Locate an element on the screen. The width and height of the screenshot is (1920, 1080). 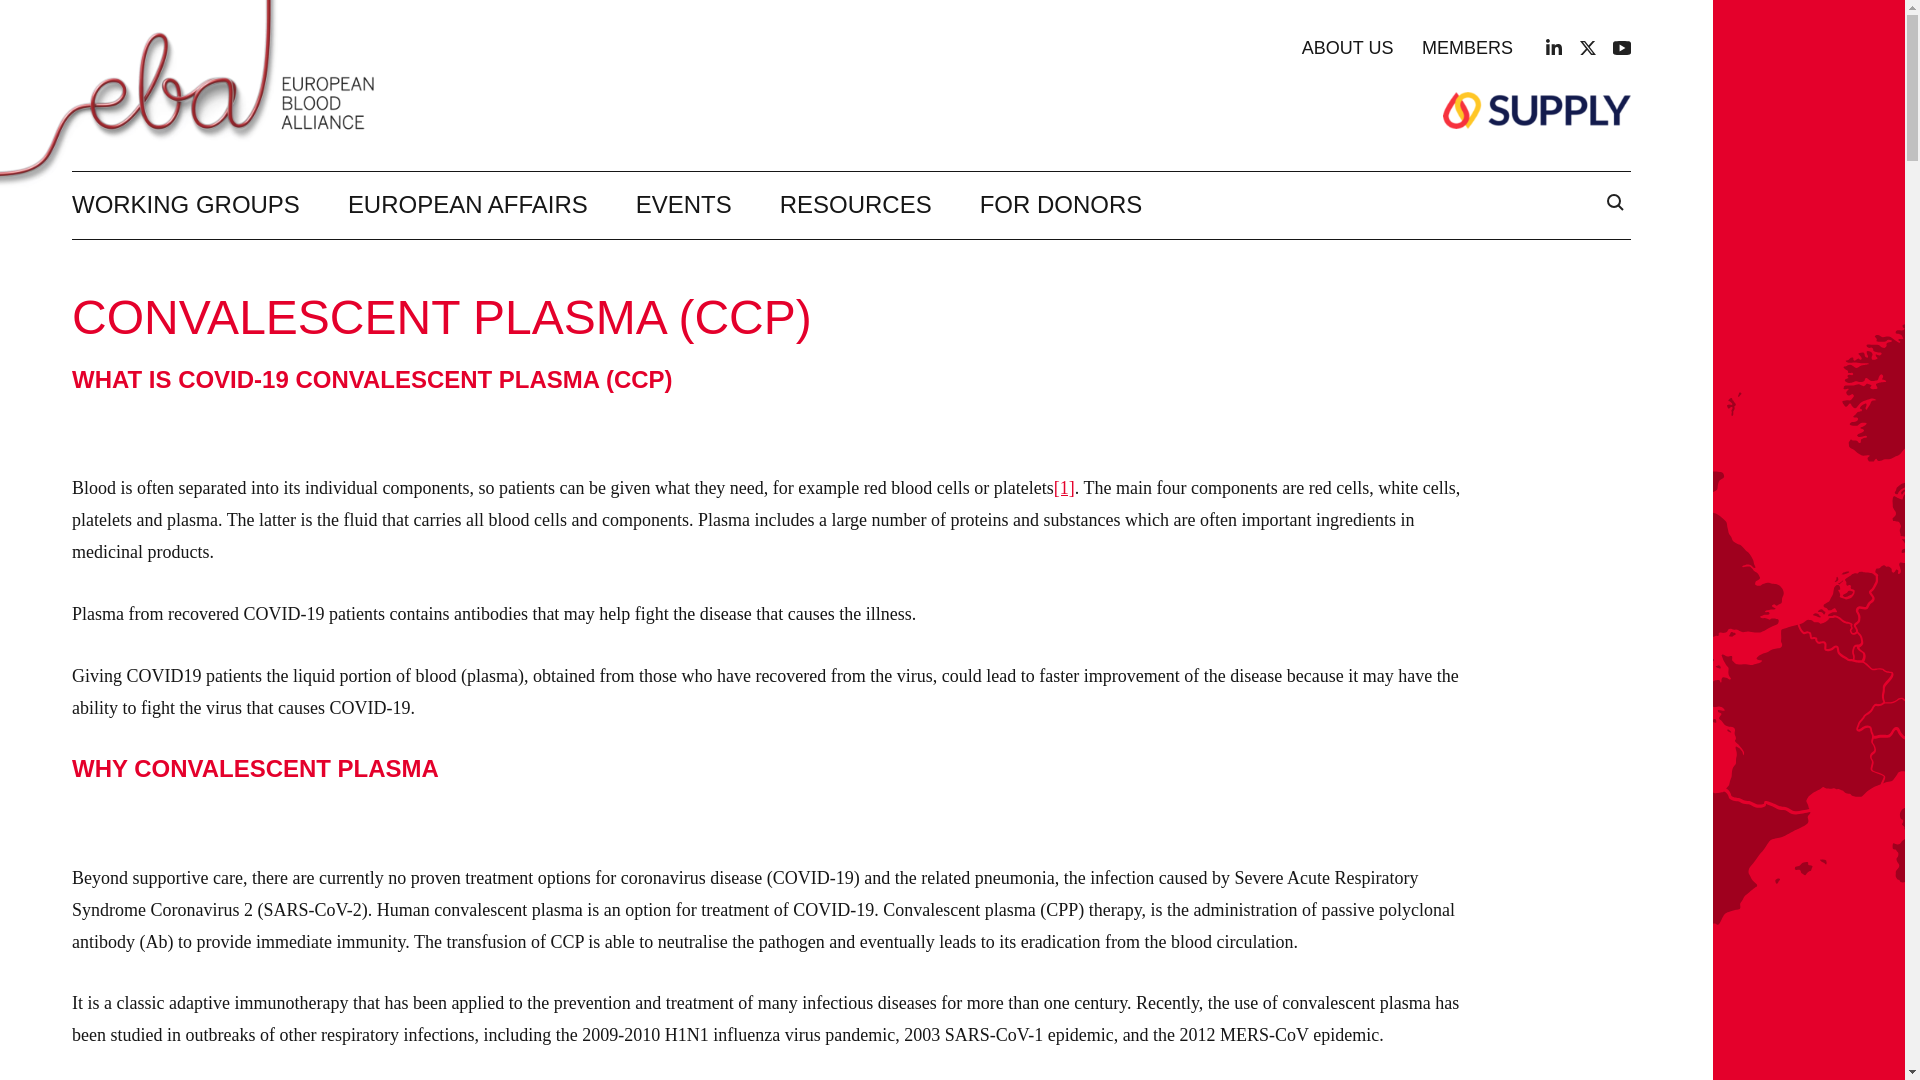
RESOURCES is located at coordinates (855, 204).